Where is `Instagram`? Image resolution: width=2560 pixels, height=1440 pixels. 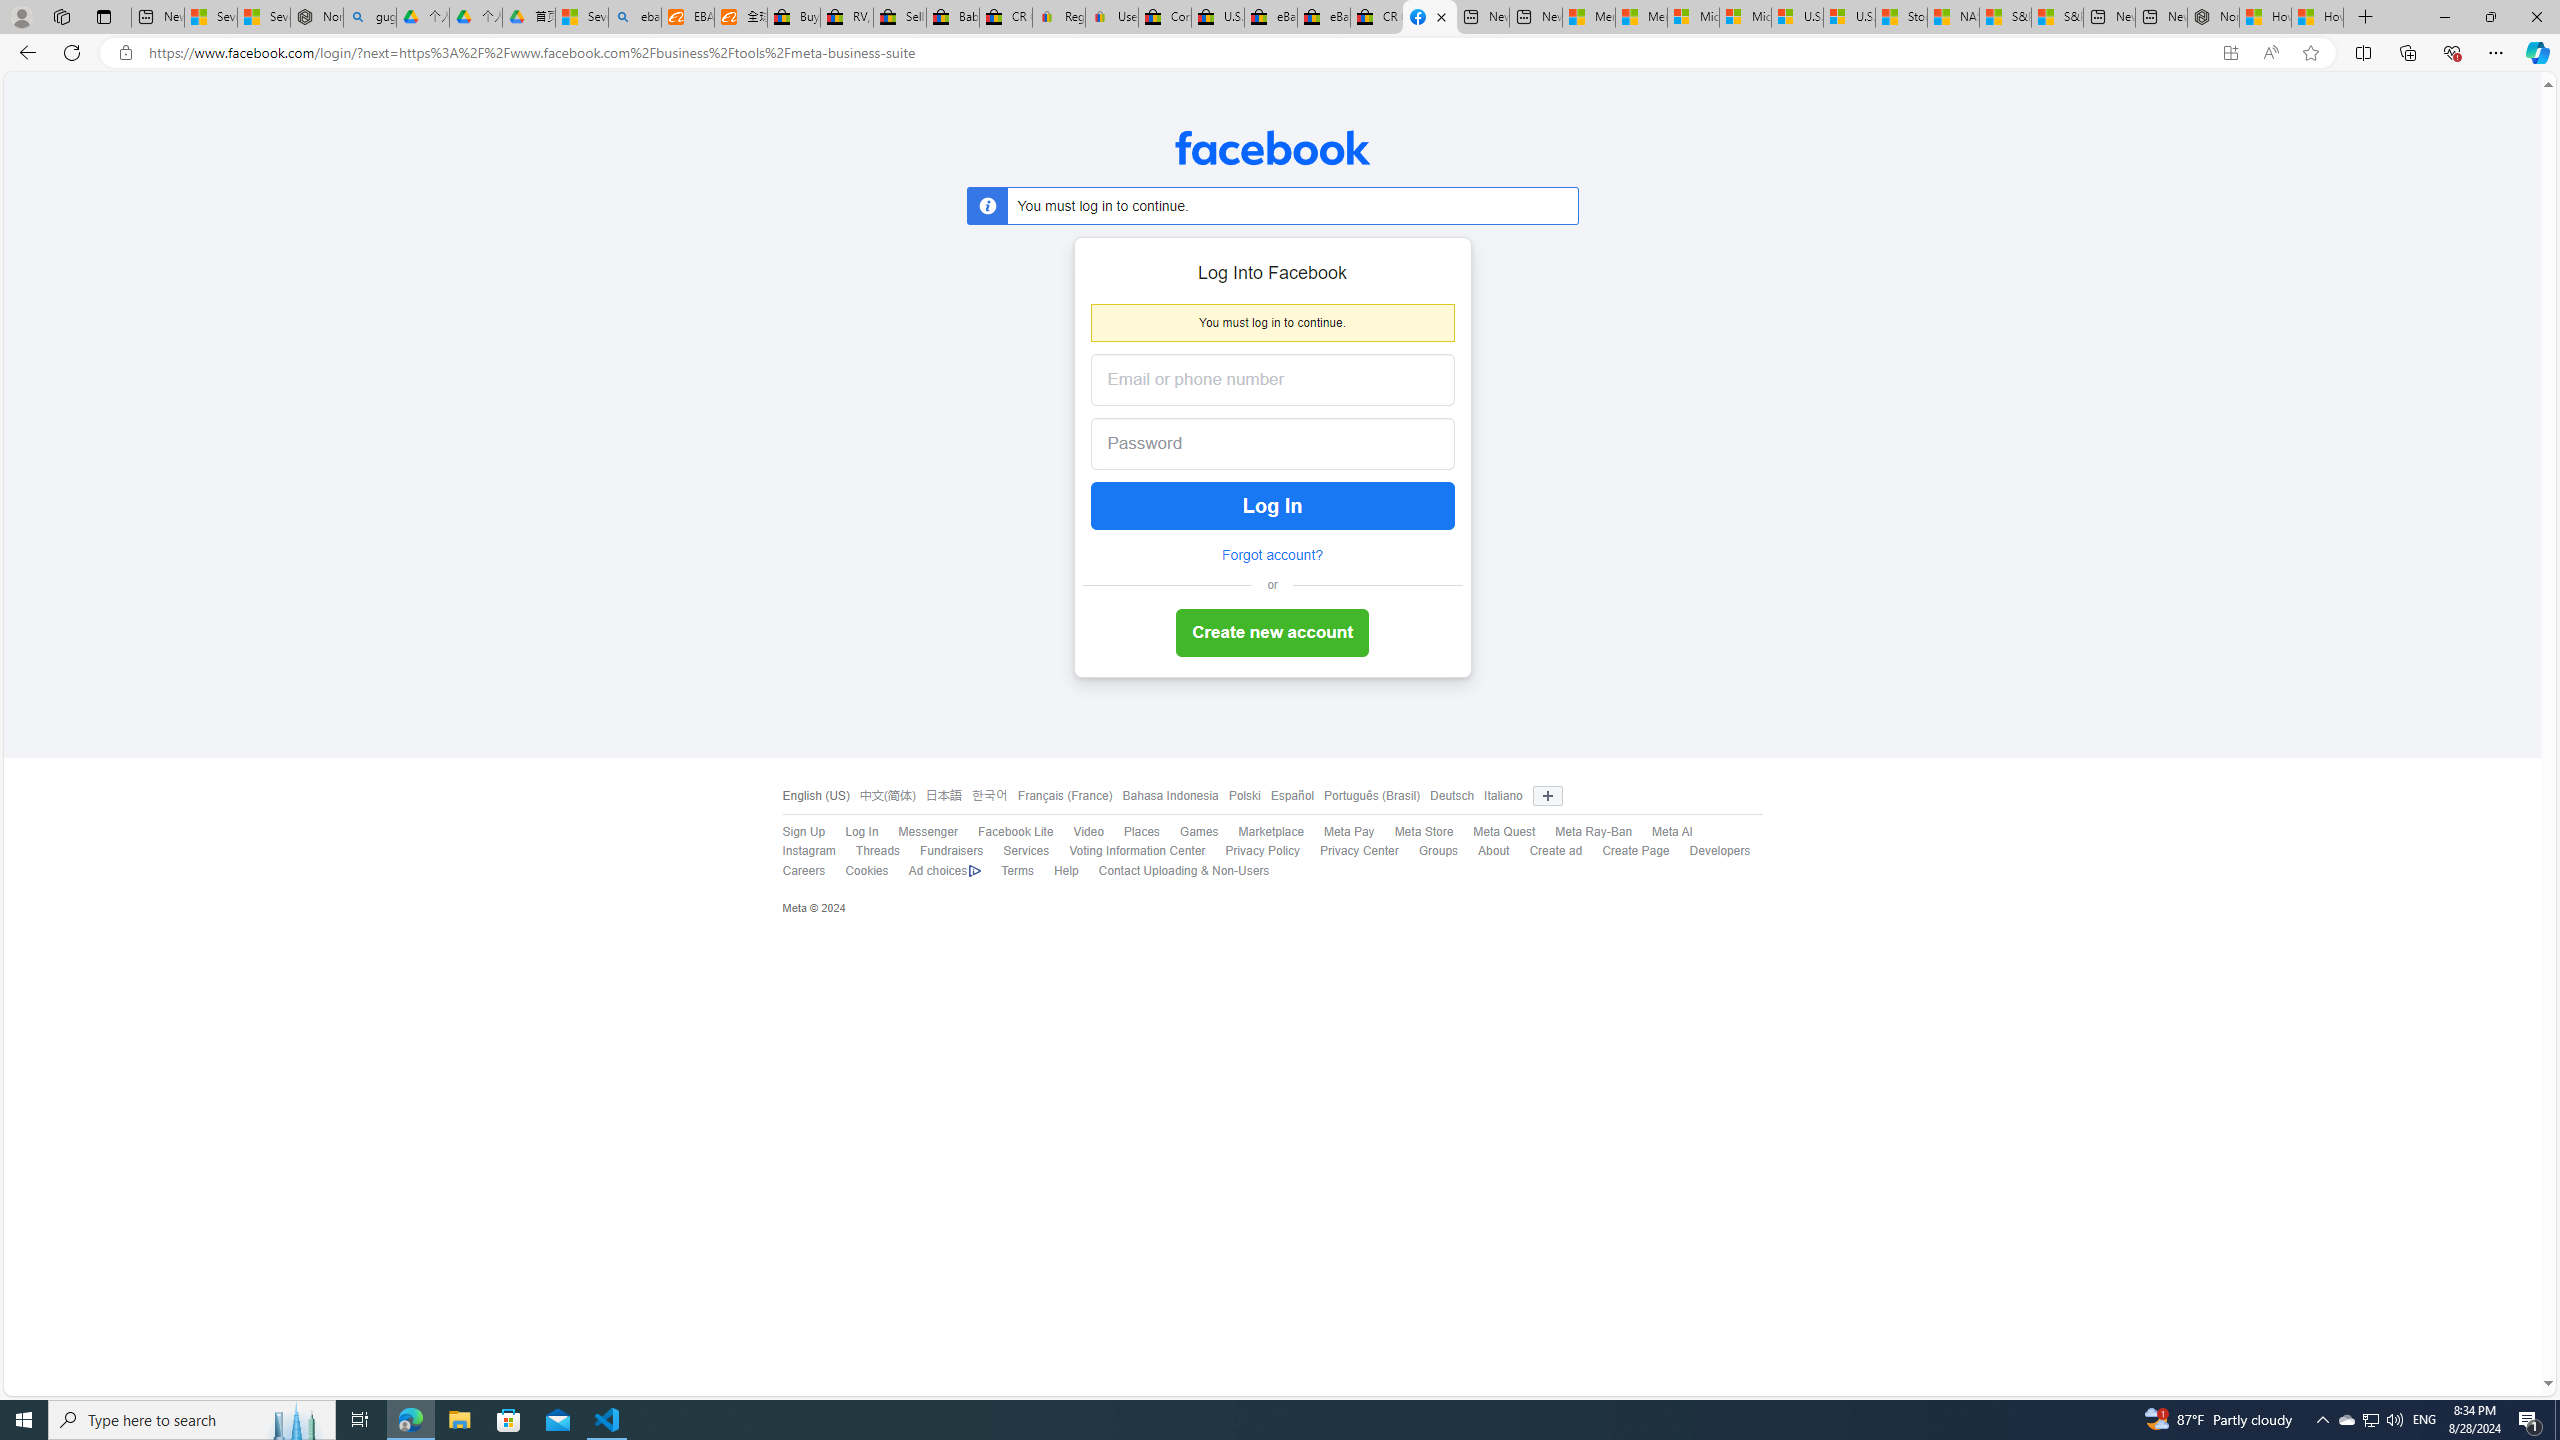 Instagram is located at coordinates (808, 851).